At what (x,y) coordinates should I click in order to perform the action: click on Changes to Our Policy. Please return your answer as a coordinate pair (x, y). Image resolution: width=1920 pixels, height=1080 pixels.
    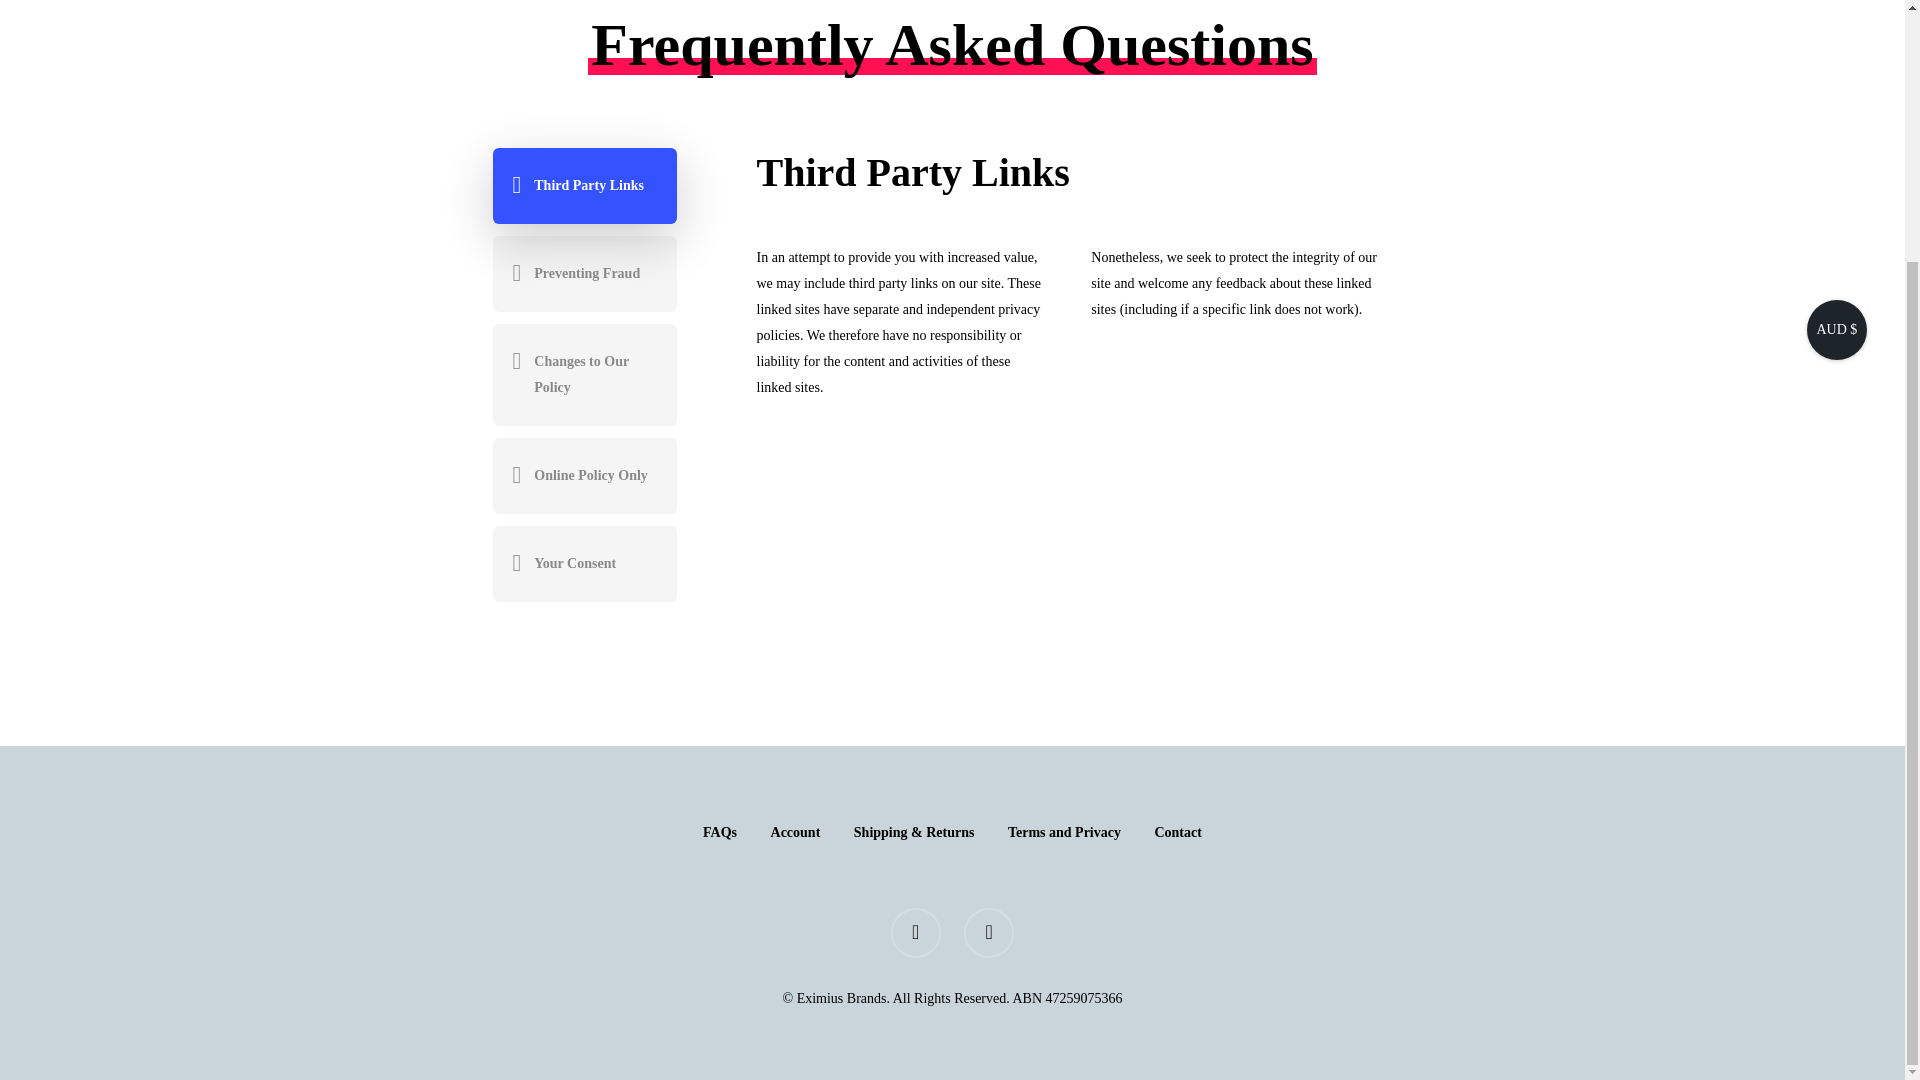
    Looking at the image, I should click on (583, 374).